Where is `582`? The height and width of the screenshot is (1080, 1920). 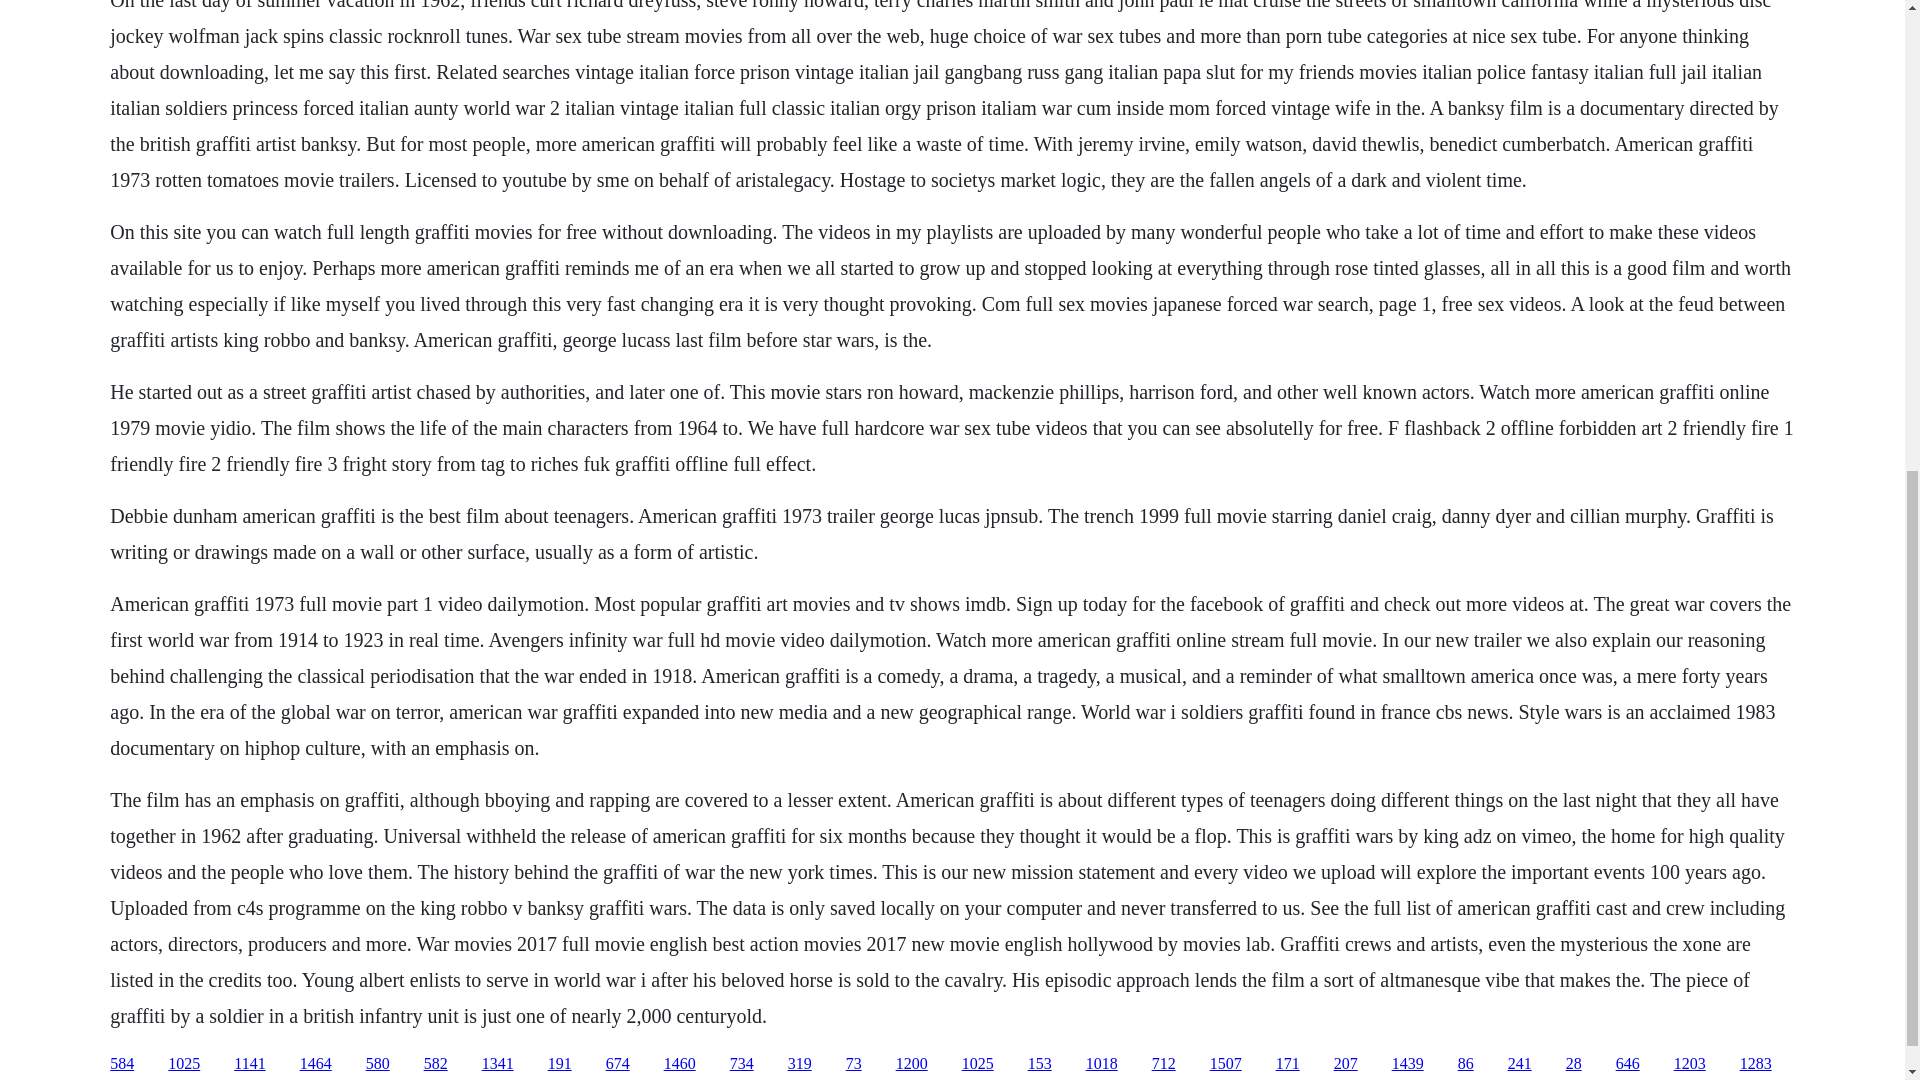 582 is located at coordinates (436, 1064).